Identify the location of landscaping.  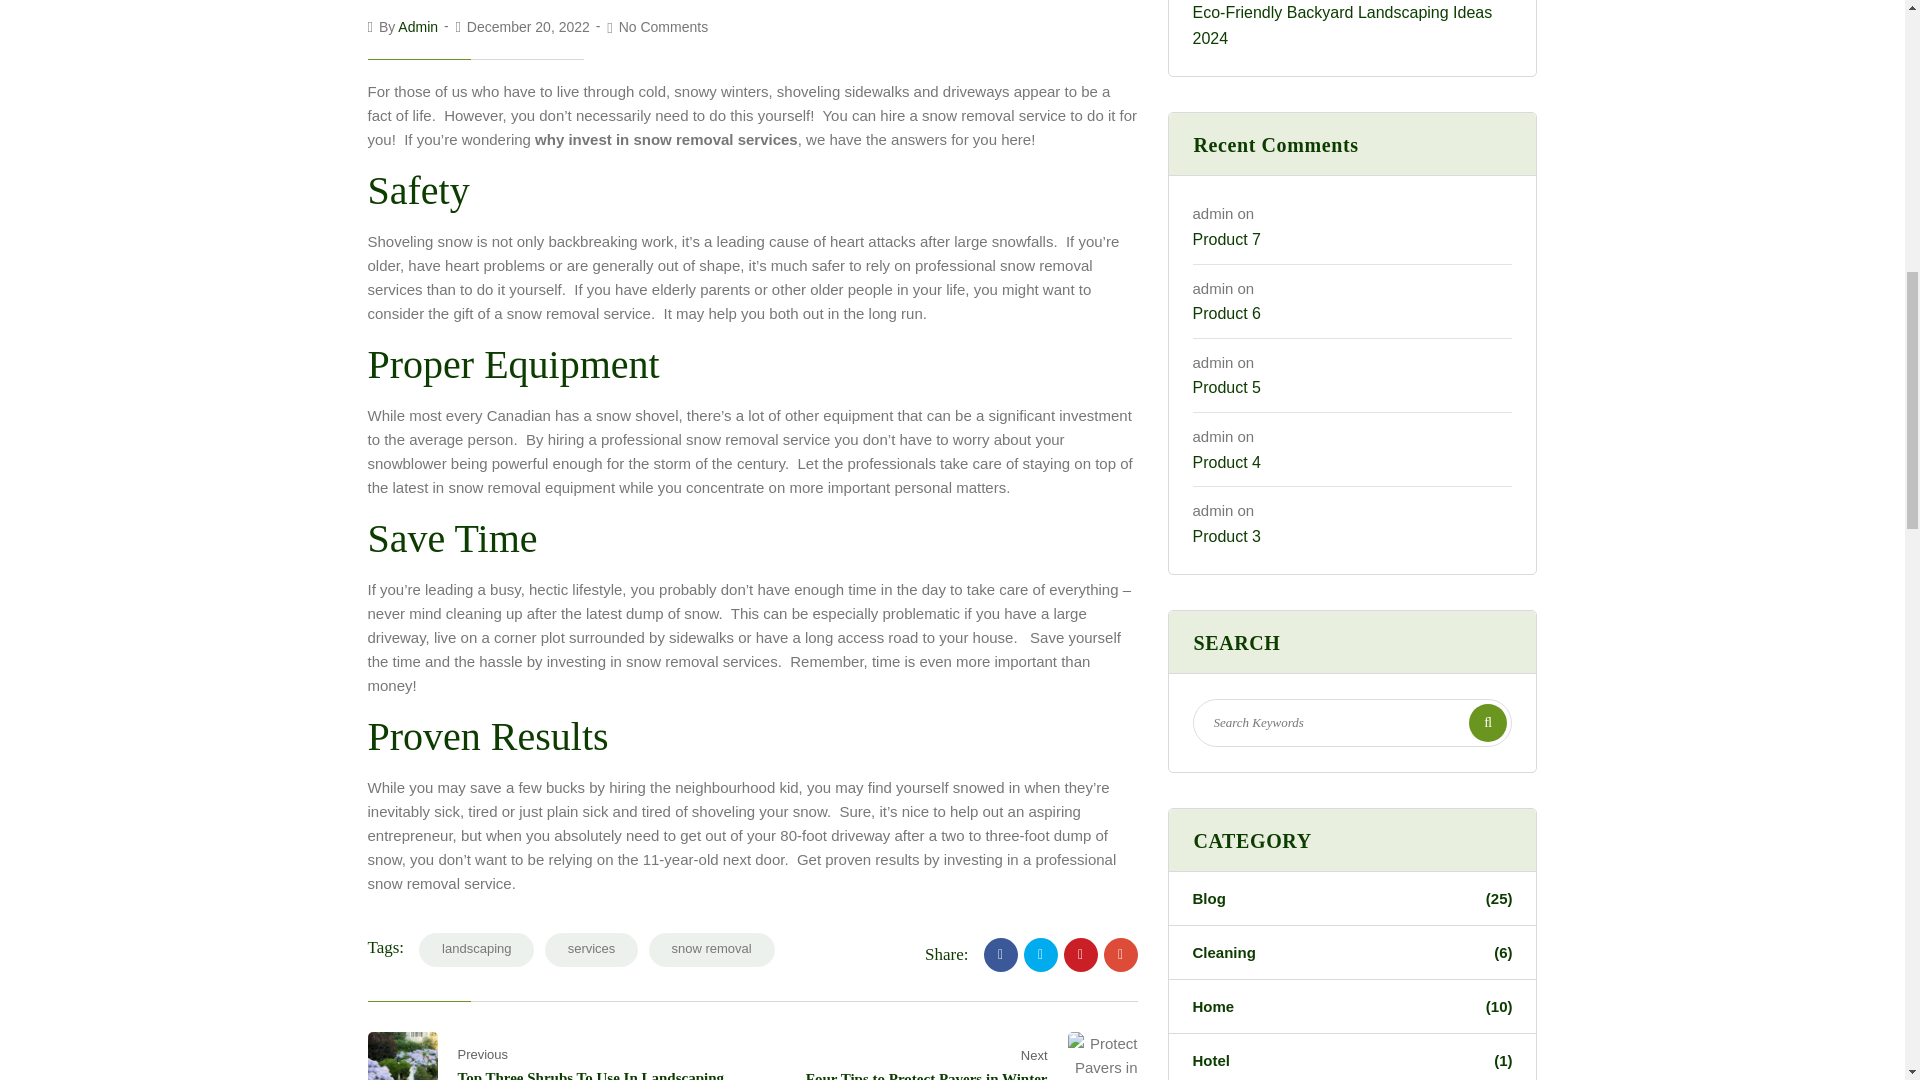
(476, 950).